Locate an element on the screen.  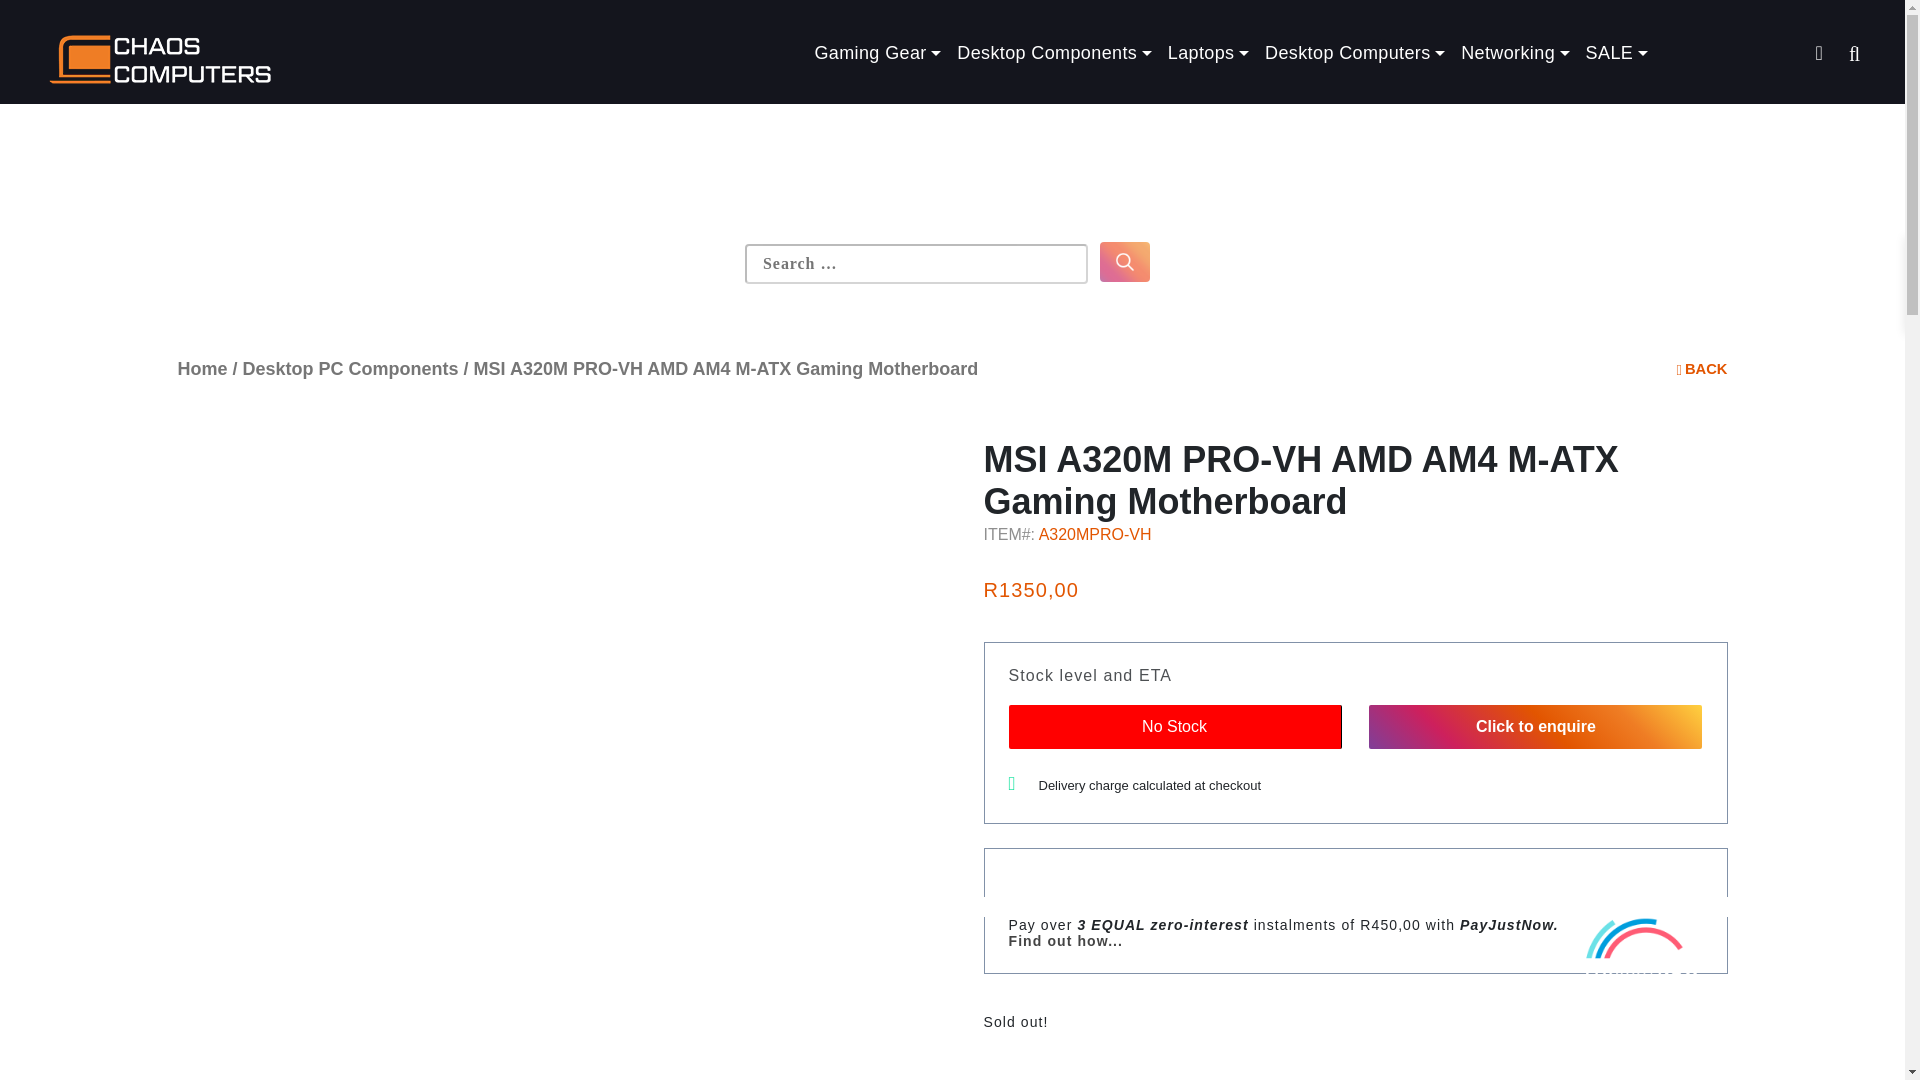
Desktop Computers is located at coordinates (1355, 53).